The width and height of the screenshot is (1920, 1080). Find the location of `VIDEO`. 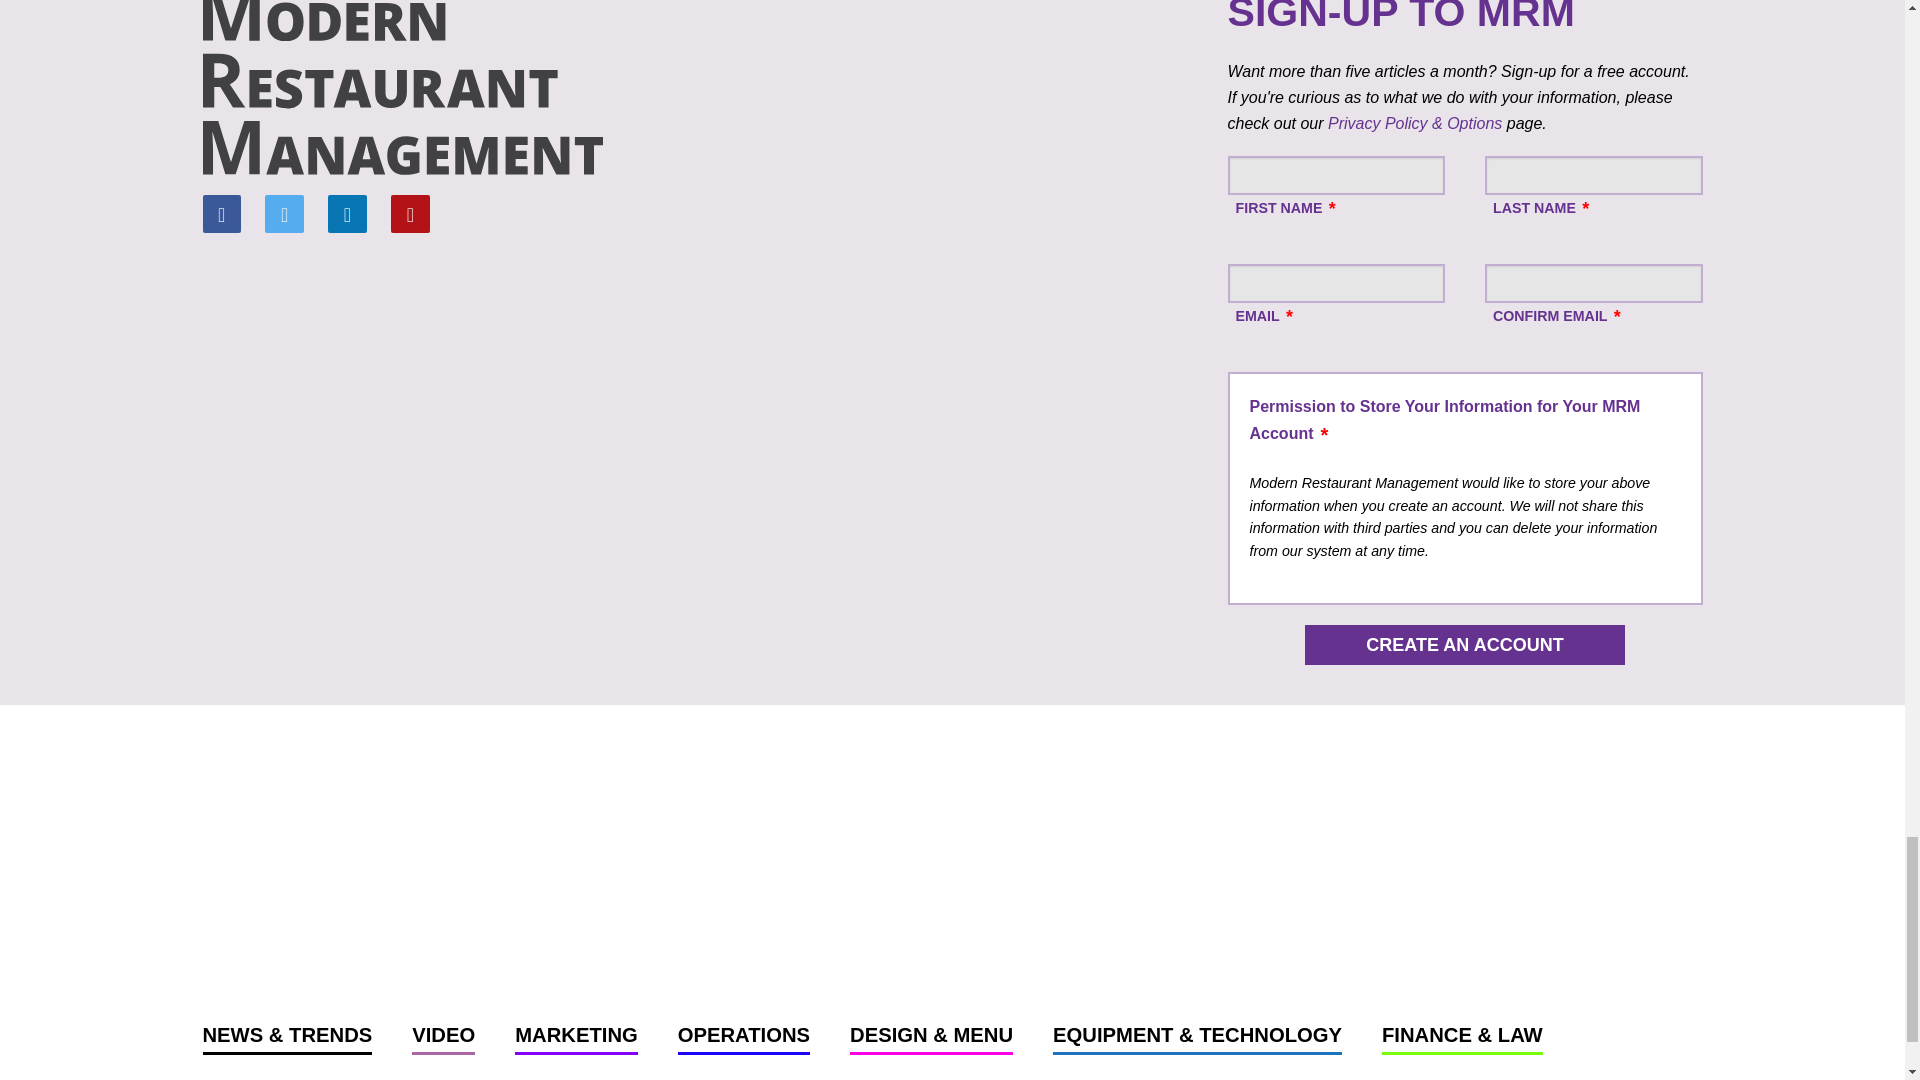

VIDEO is located at coordinates (443, 1040).